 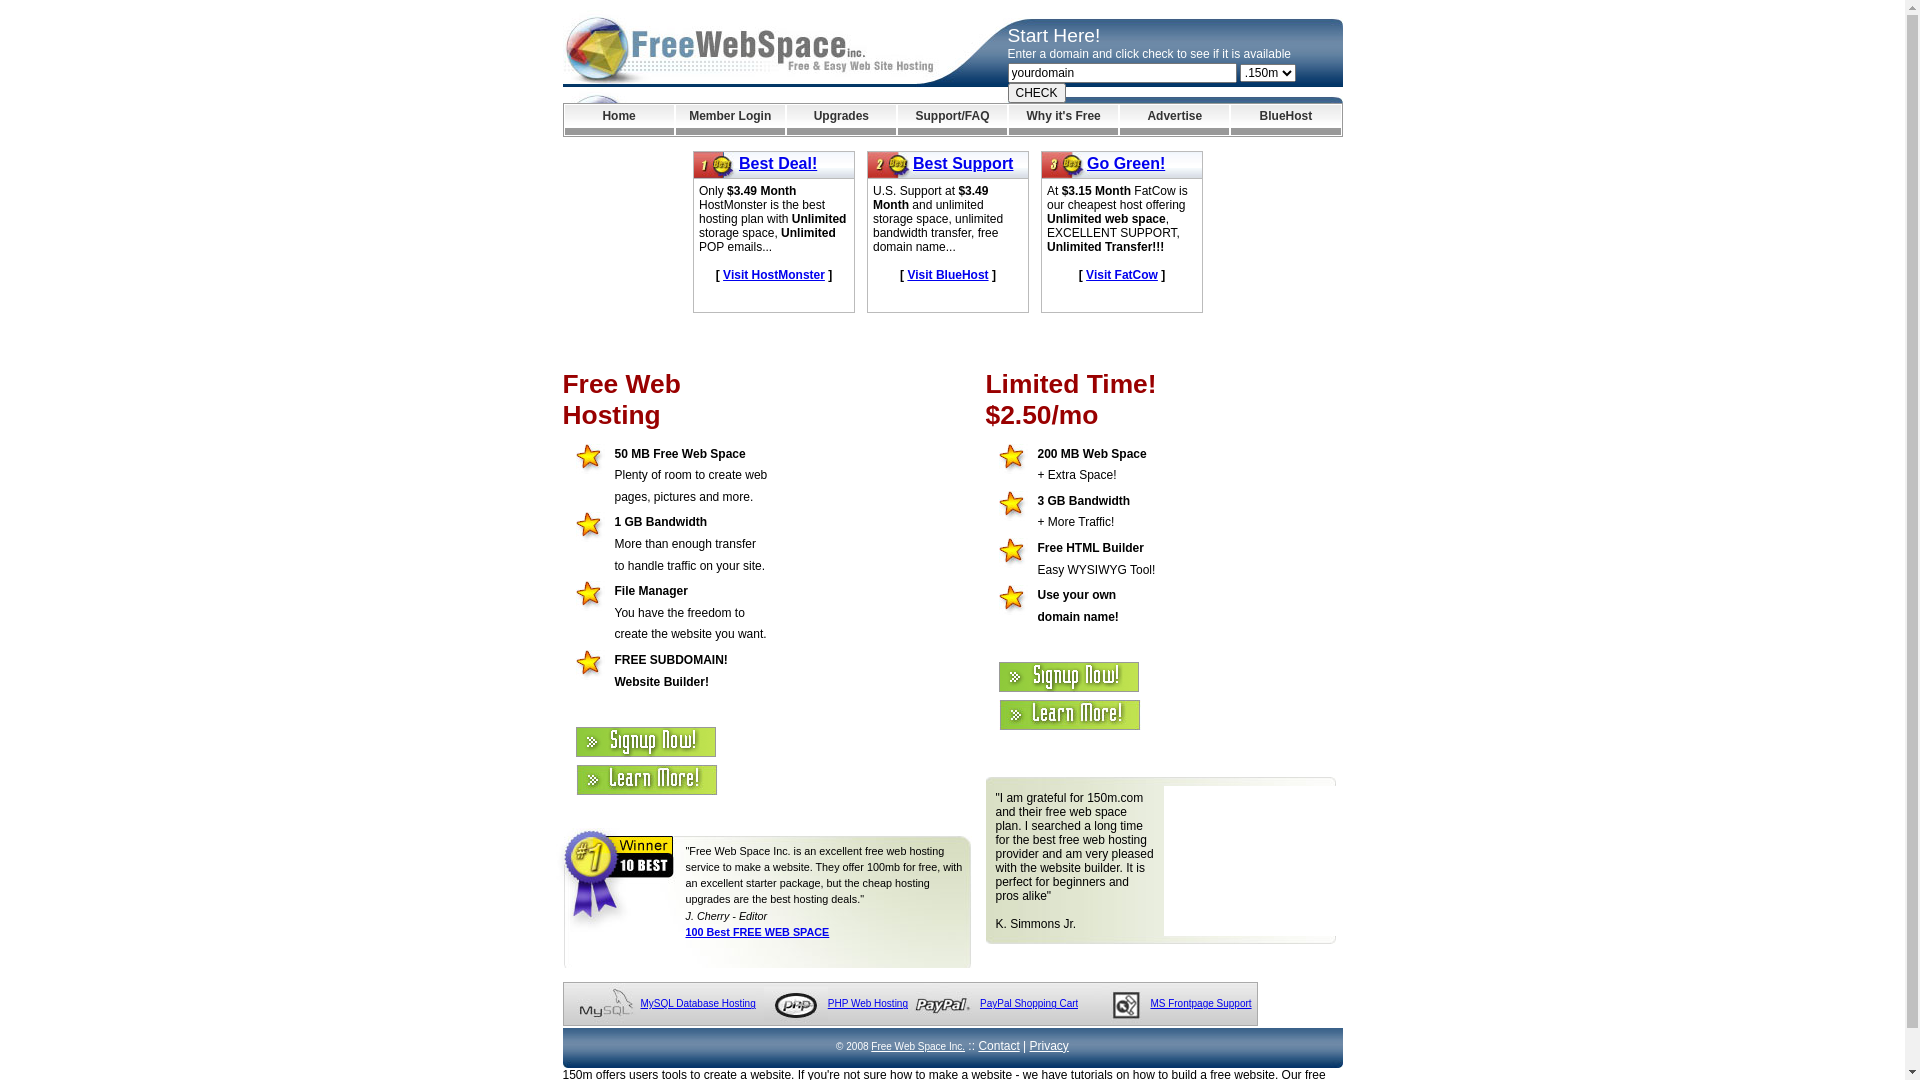 I want to click on Free Web Space Inc., so click(x=918, y=1046).